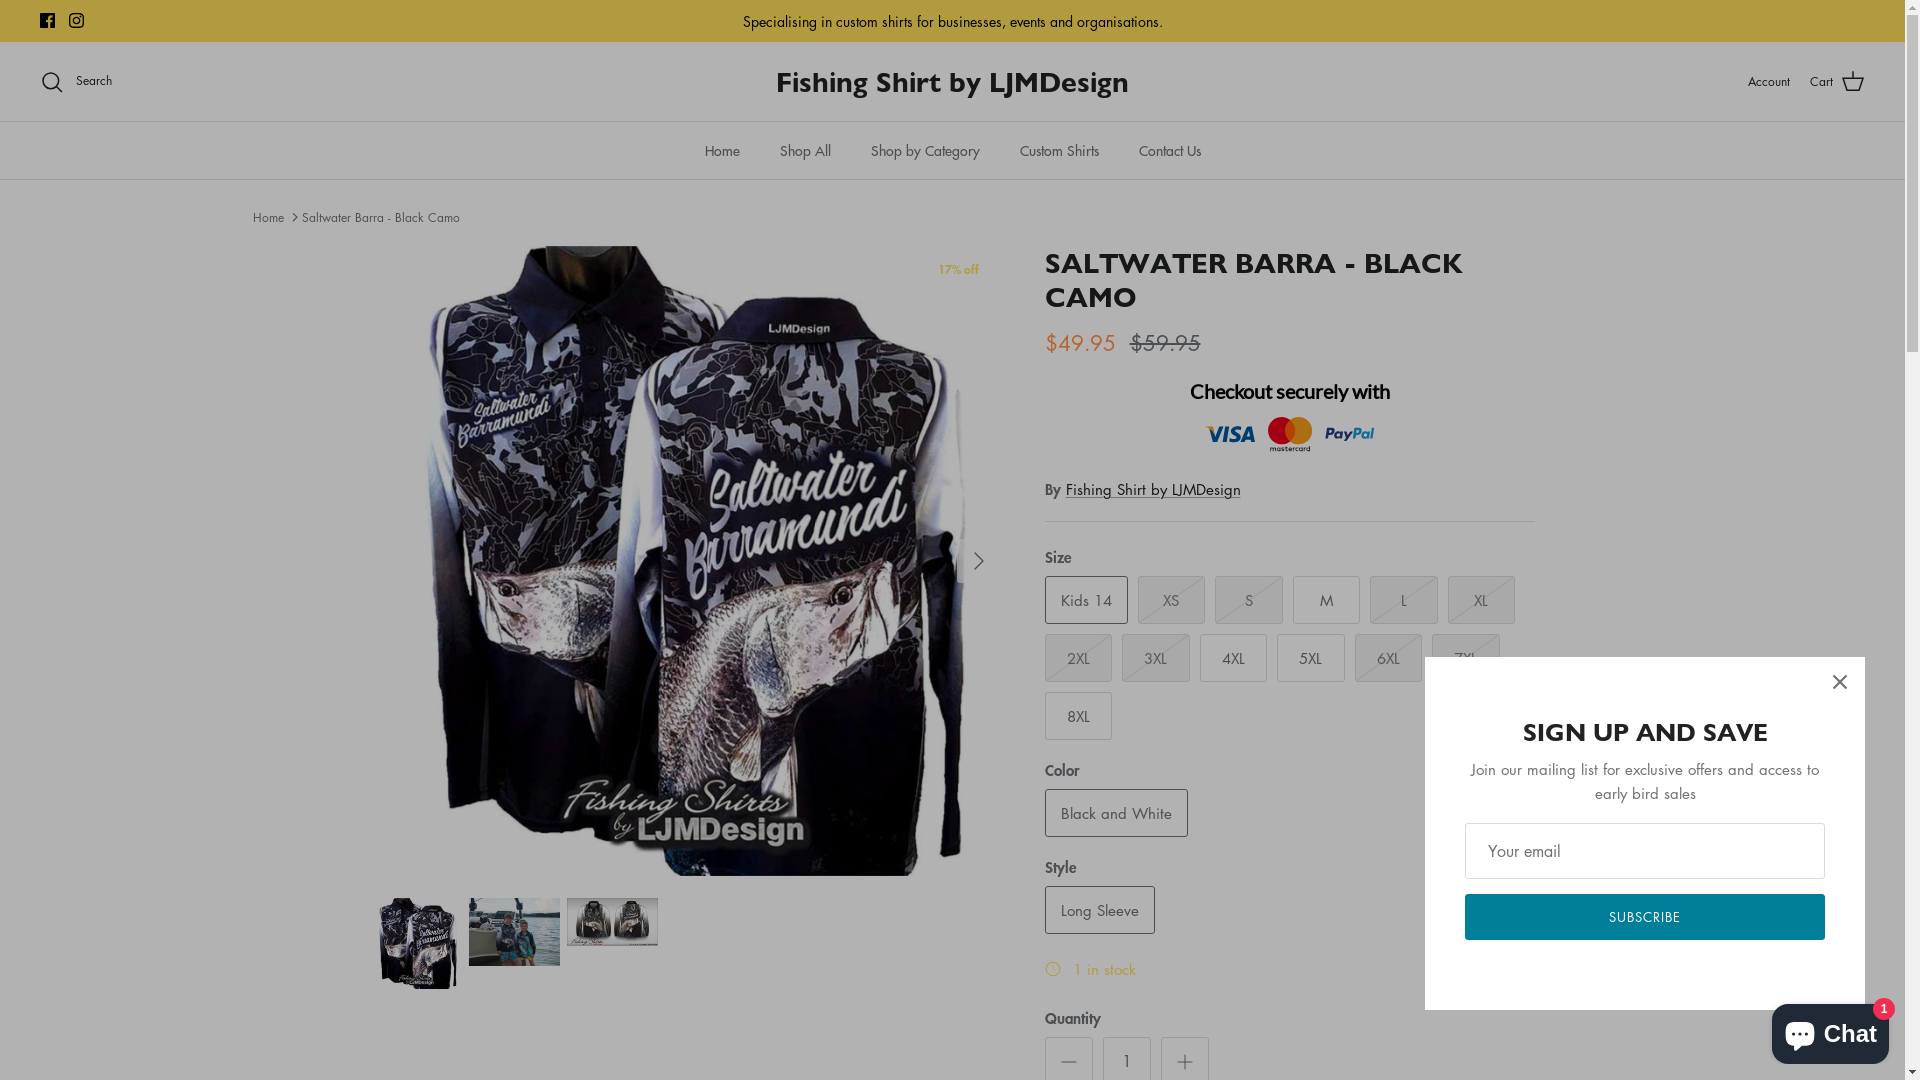 The height and width of the screenshot is (1080, 1920). Describe the element at coordinates (1645, 916) in the screenshot. I see `SUBSCRIBE` at that location.